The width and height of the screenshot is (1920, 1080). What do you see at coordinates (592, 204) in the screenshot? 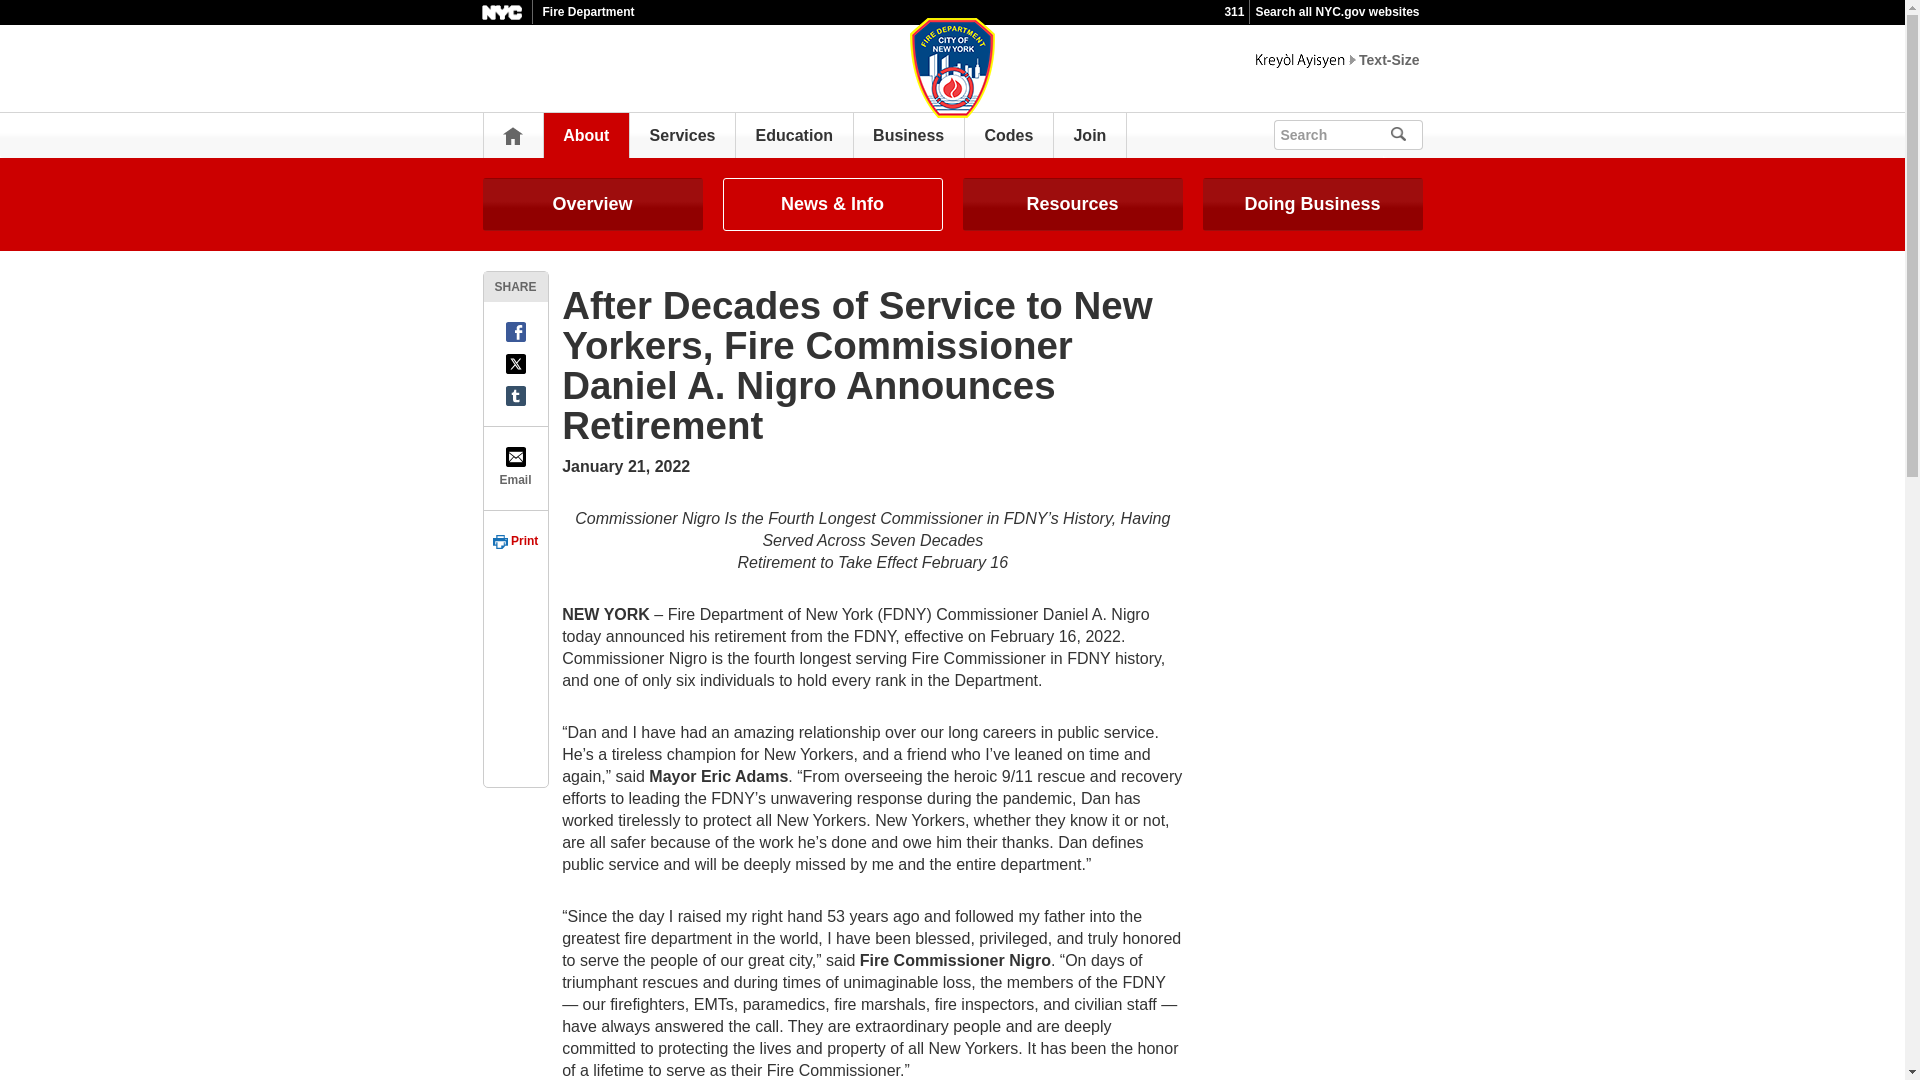
I see `Overview` at bounding box center [592, 204].